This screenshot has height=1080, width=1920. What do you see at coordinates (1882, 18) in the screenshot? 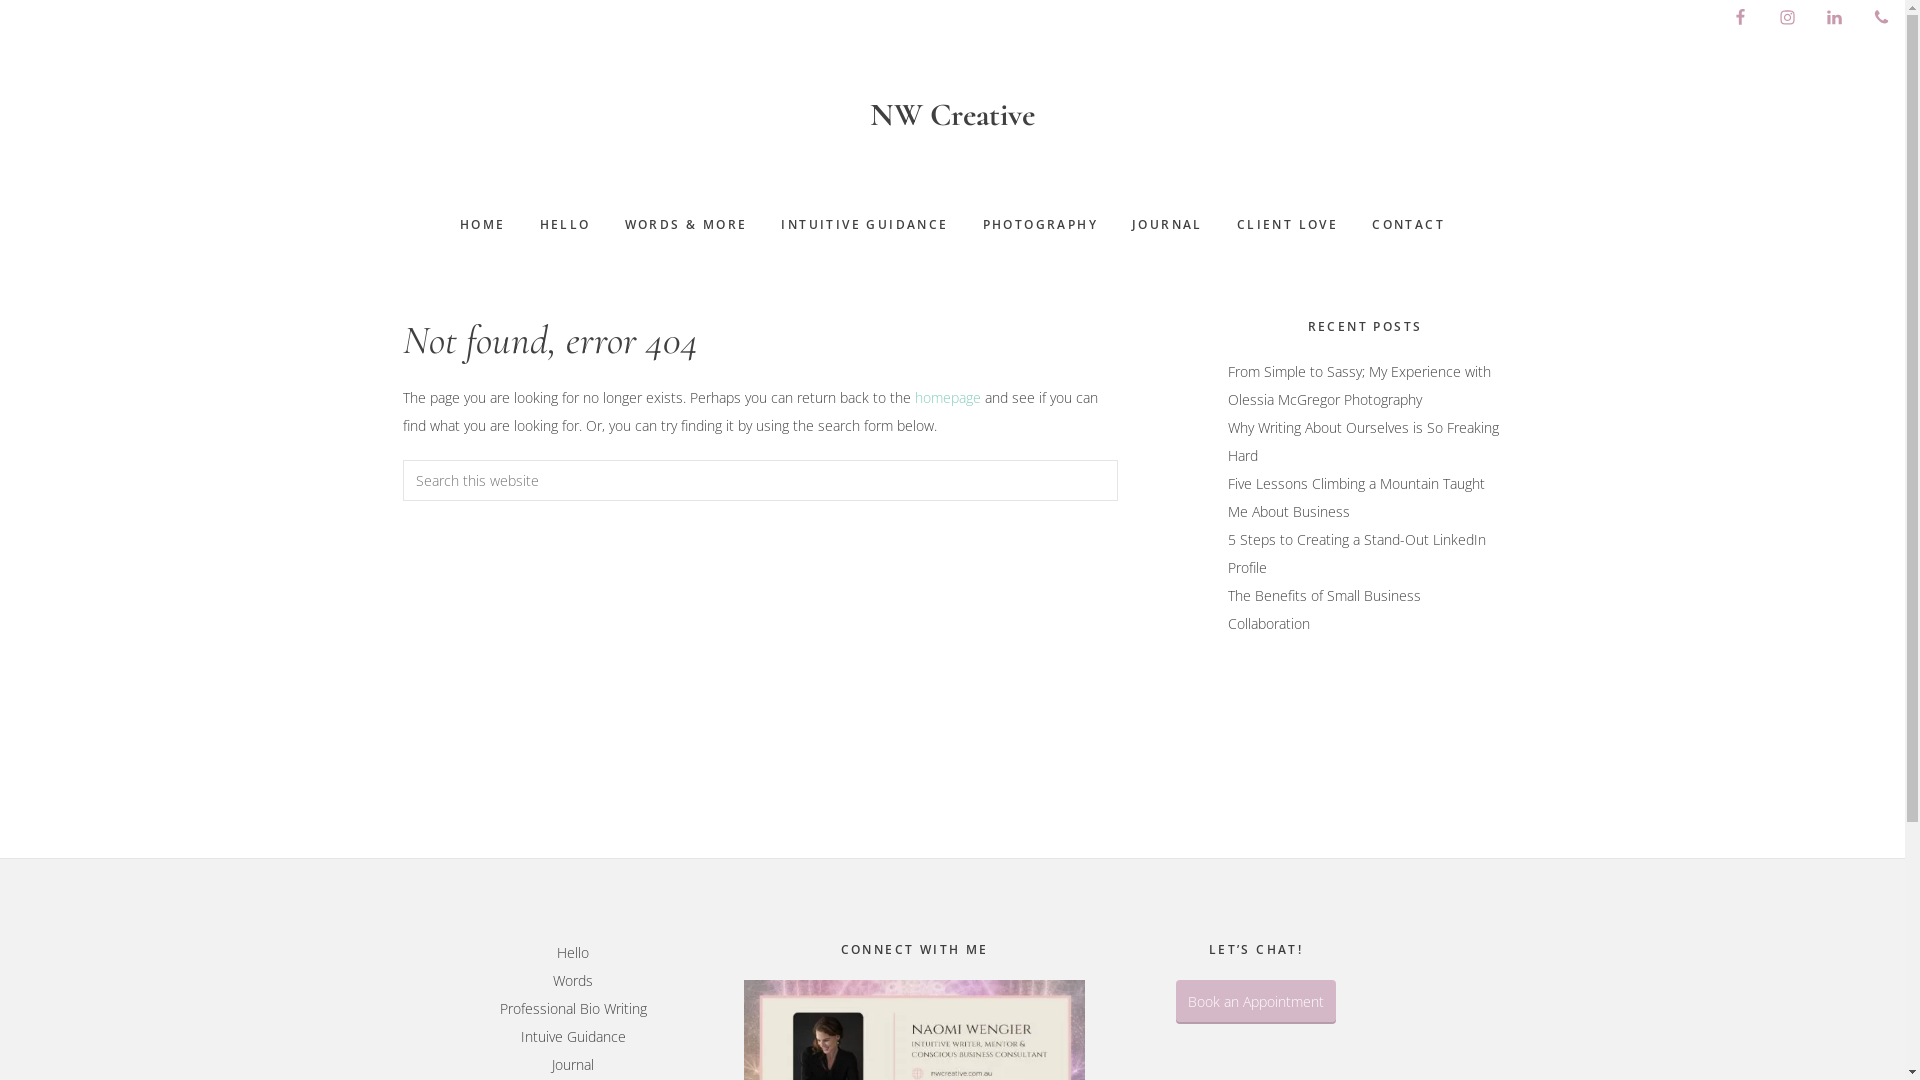
I see `Phone` at bounding box center [1882, 18].